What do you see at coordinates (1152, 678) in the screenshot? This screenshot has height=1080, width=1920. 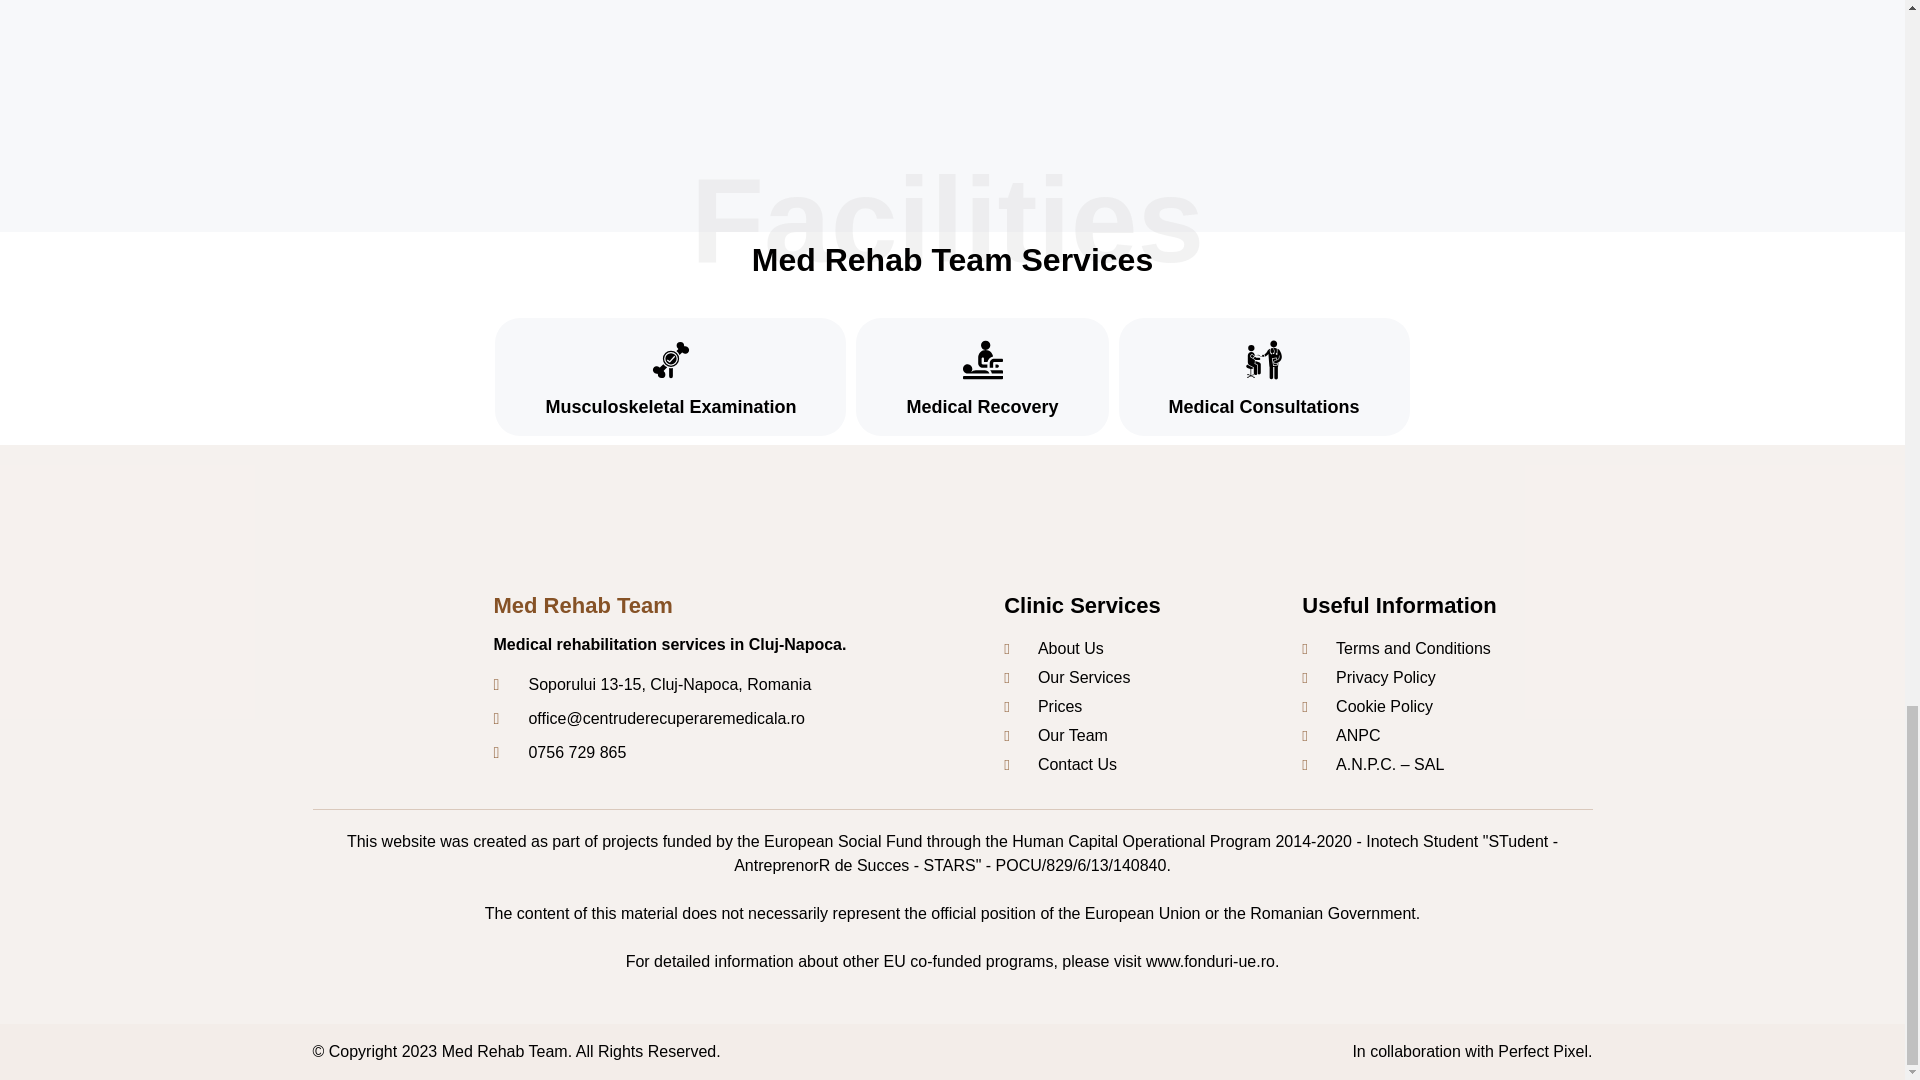 I see `Our Services` at bounding box center [1152, 678].